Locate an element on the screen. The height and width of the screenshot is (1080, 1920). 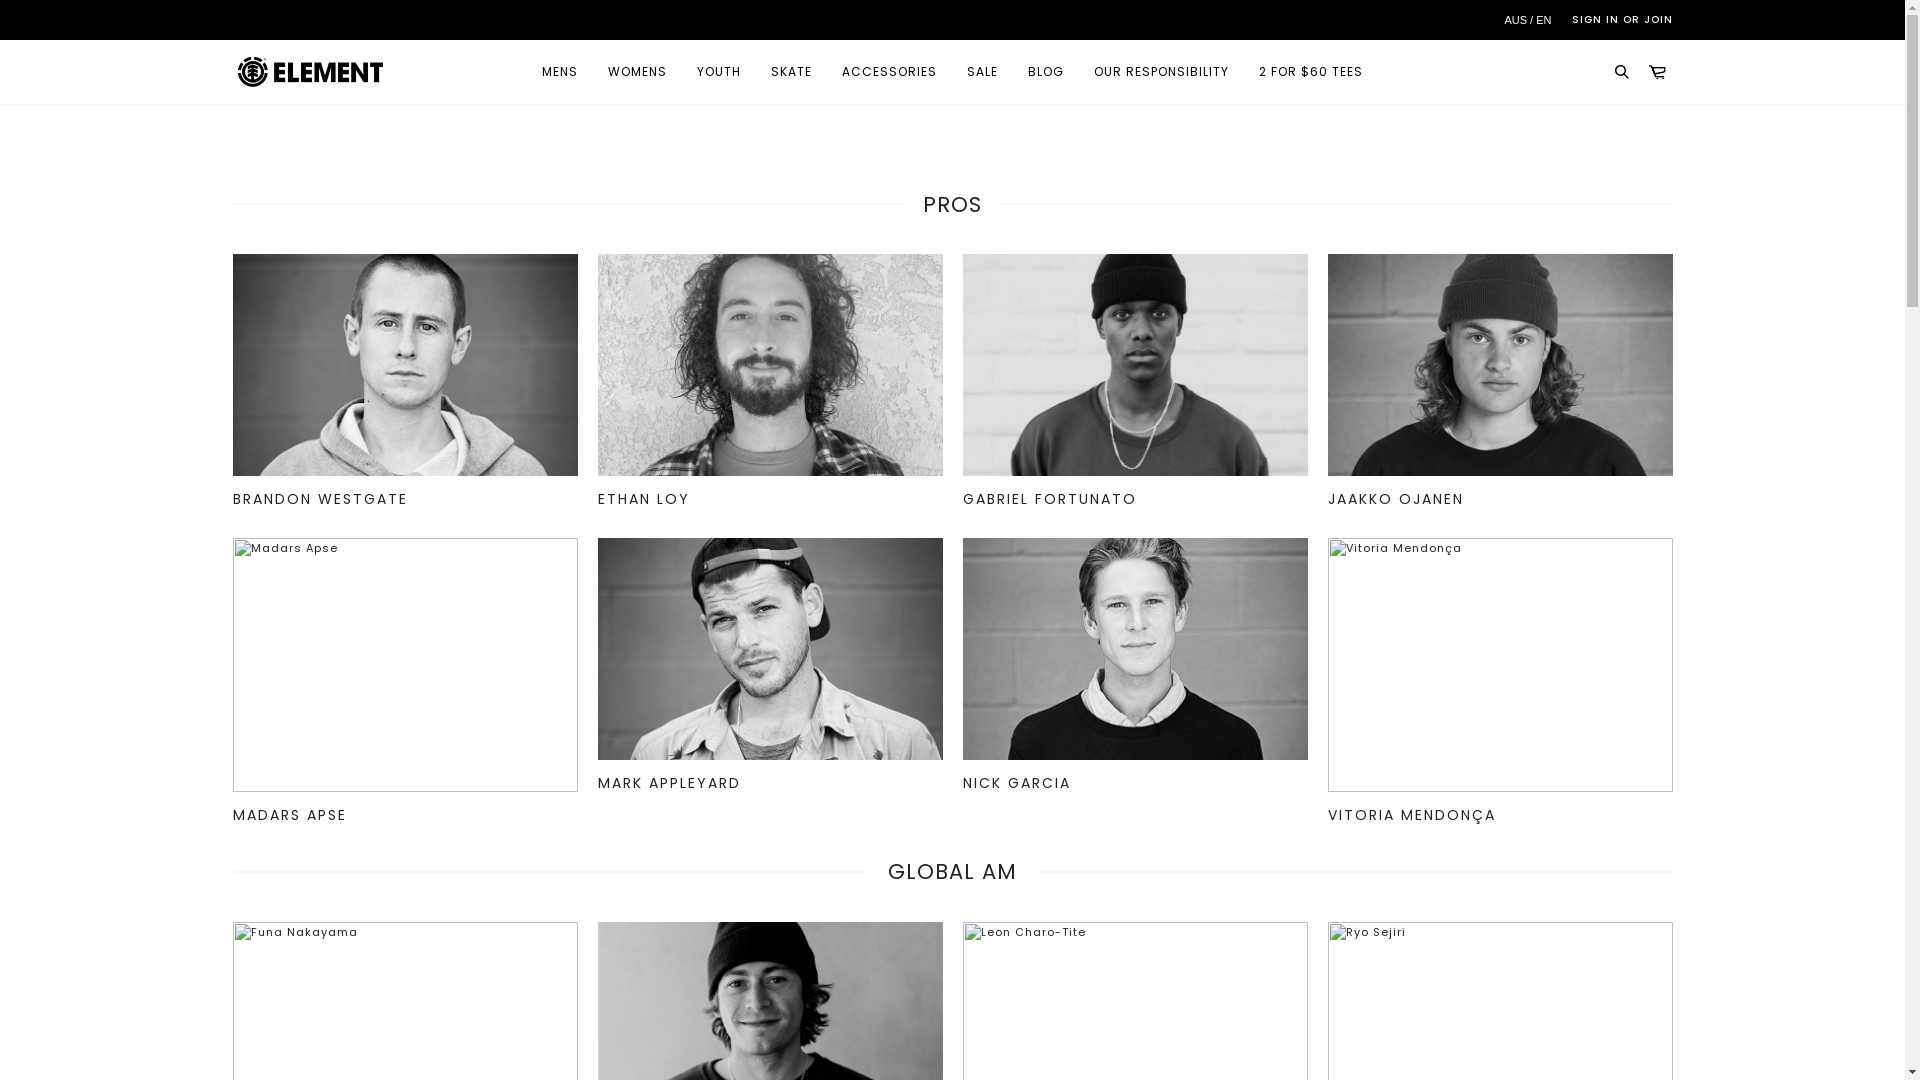
MENS is located at coordinates (560, 72).